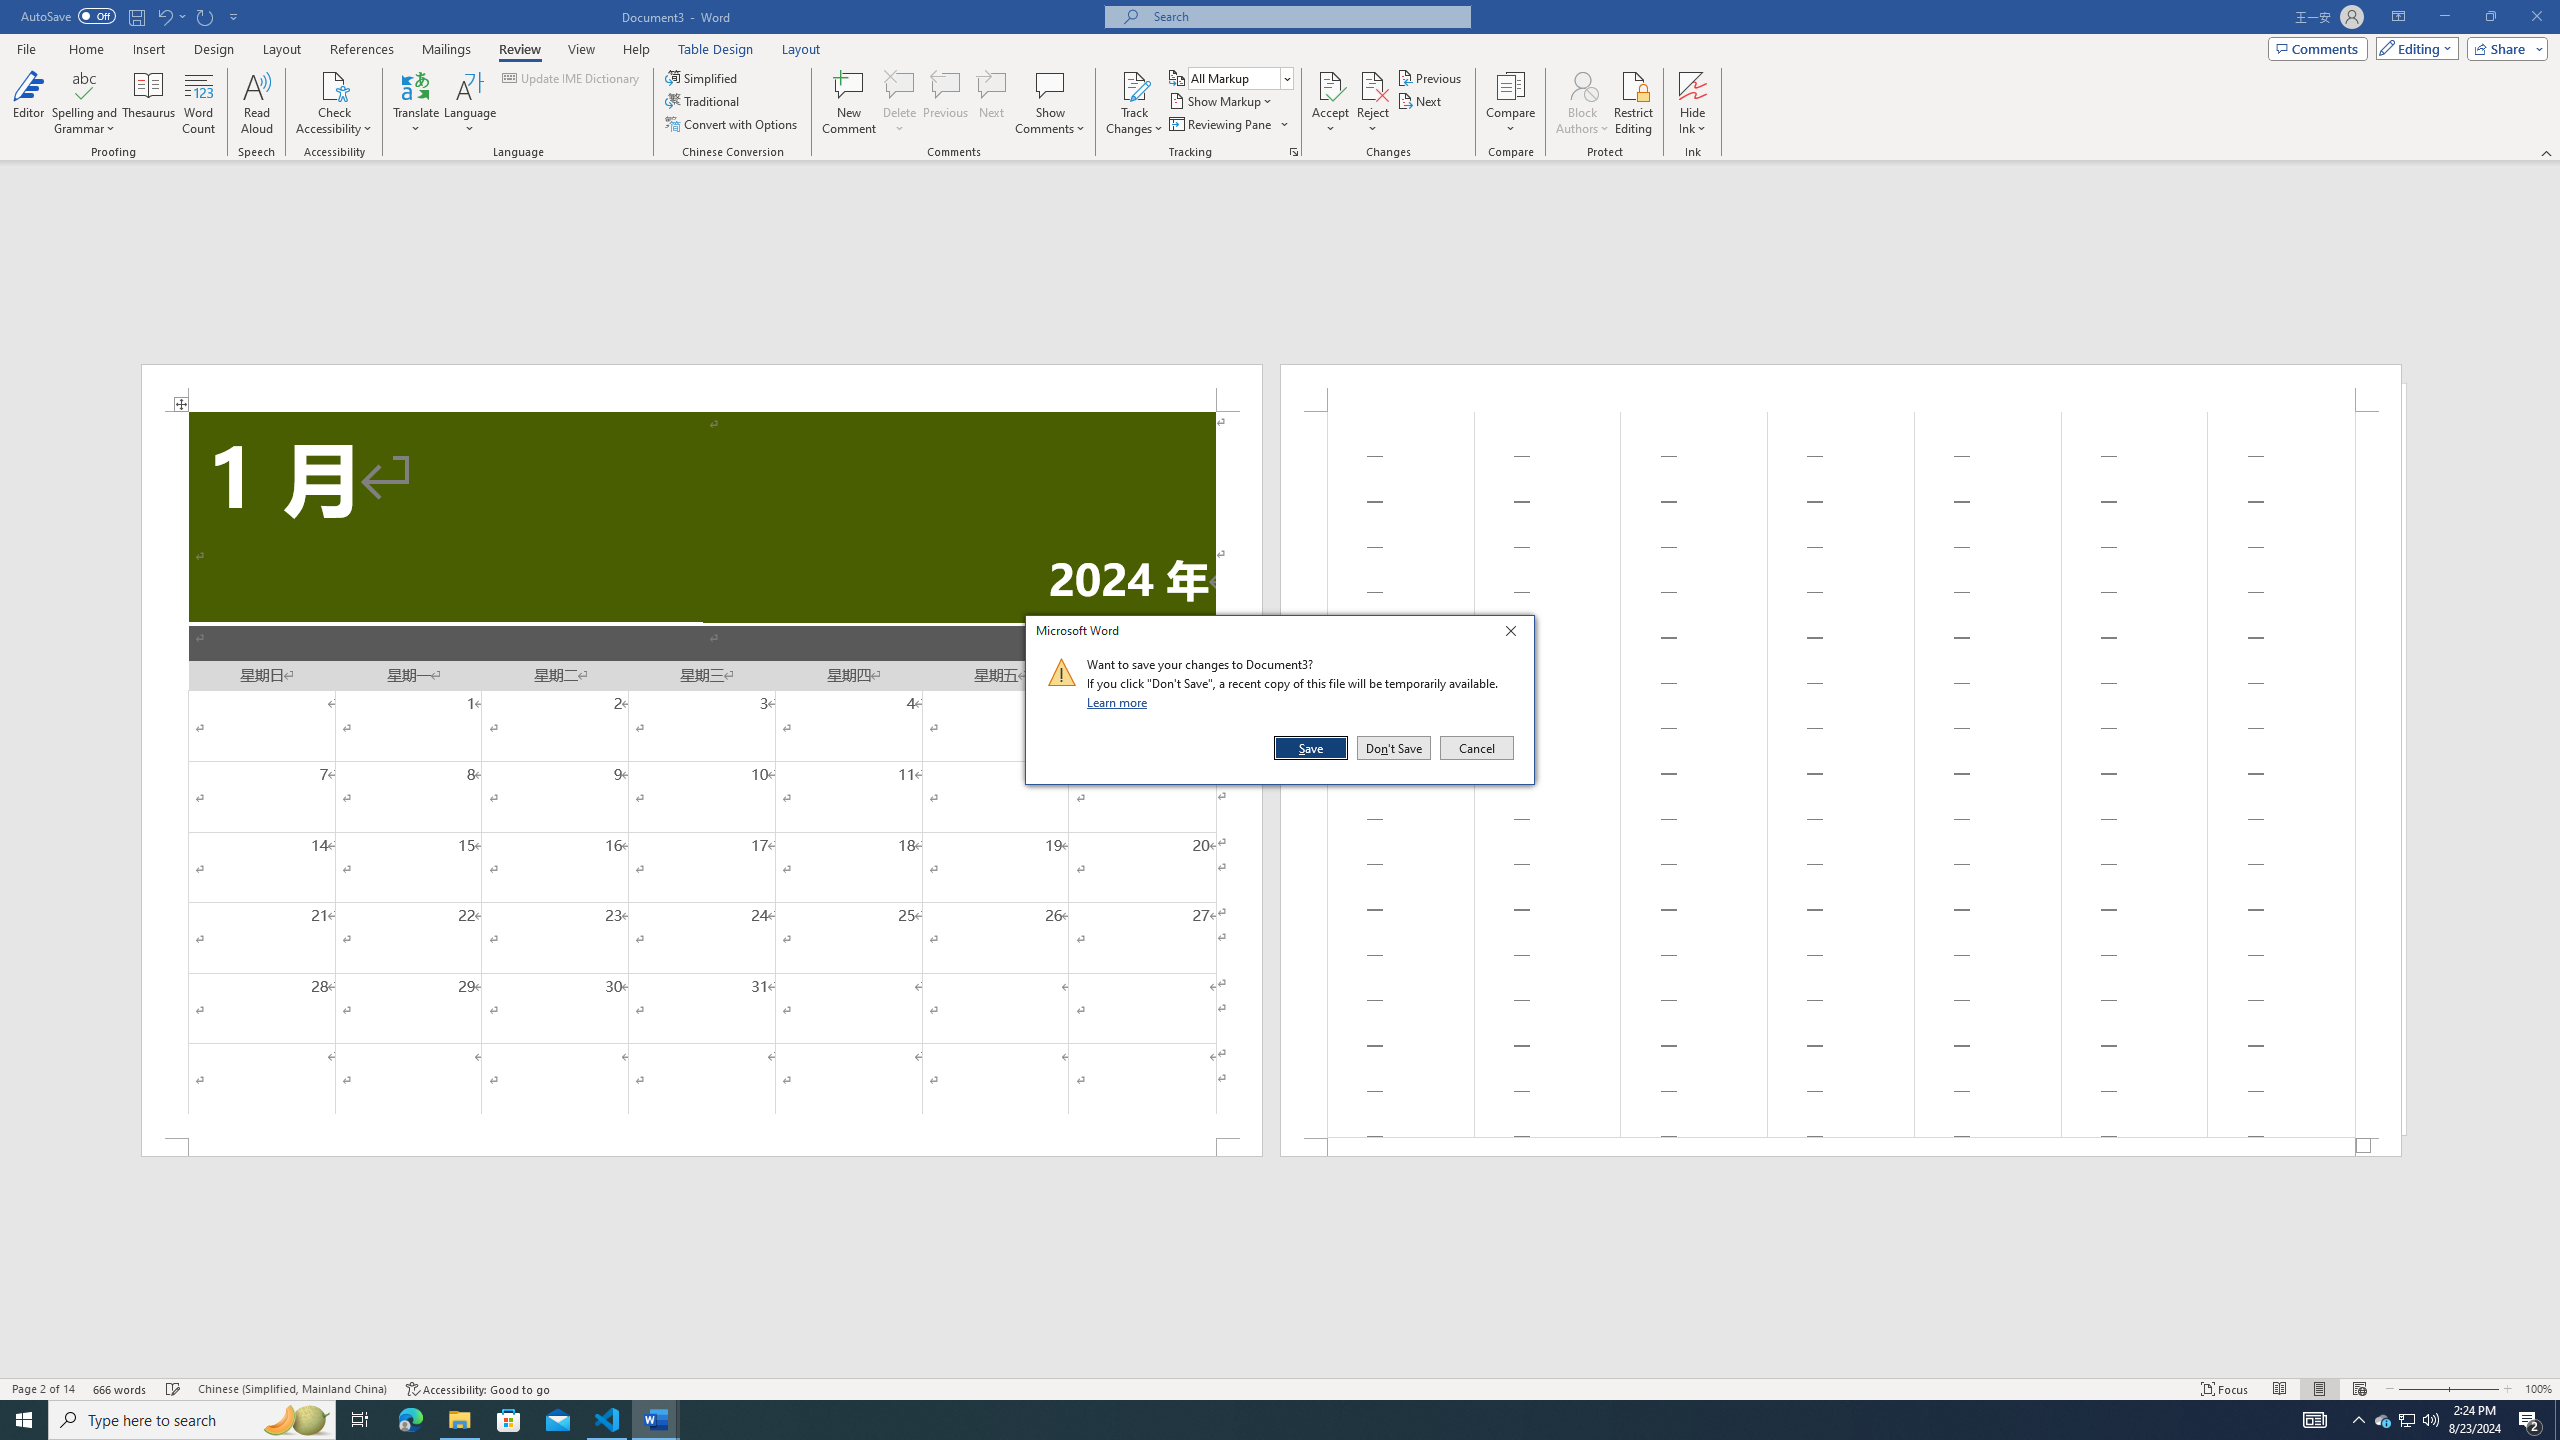 The height and width of the screenshot is (1440, 2560). I want to click on Change Tracking Options..., so click(1294, 152).